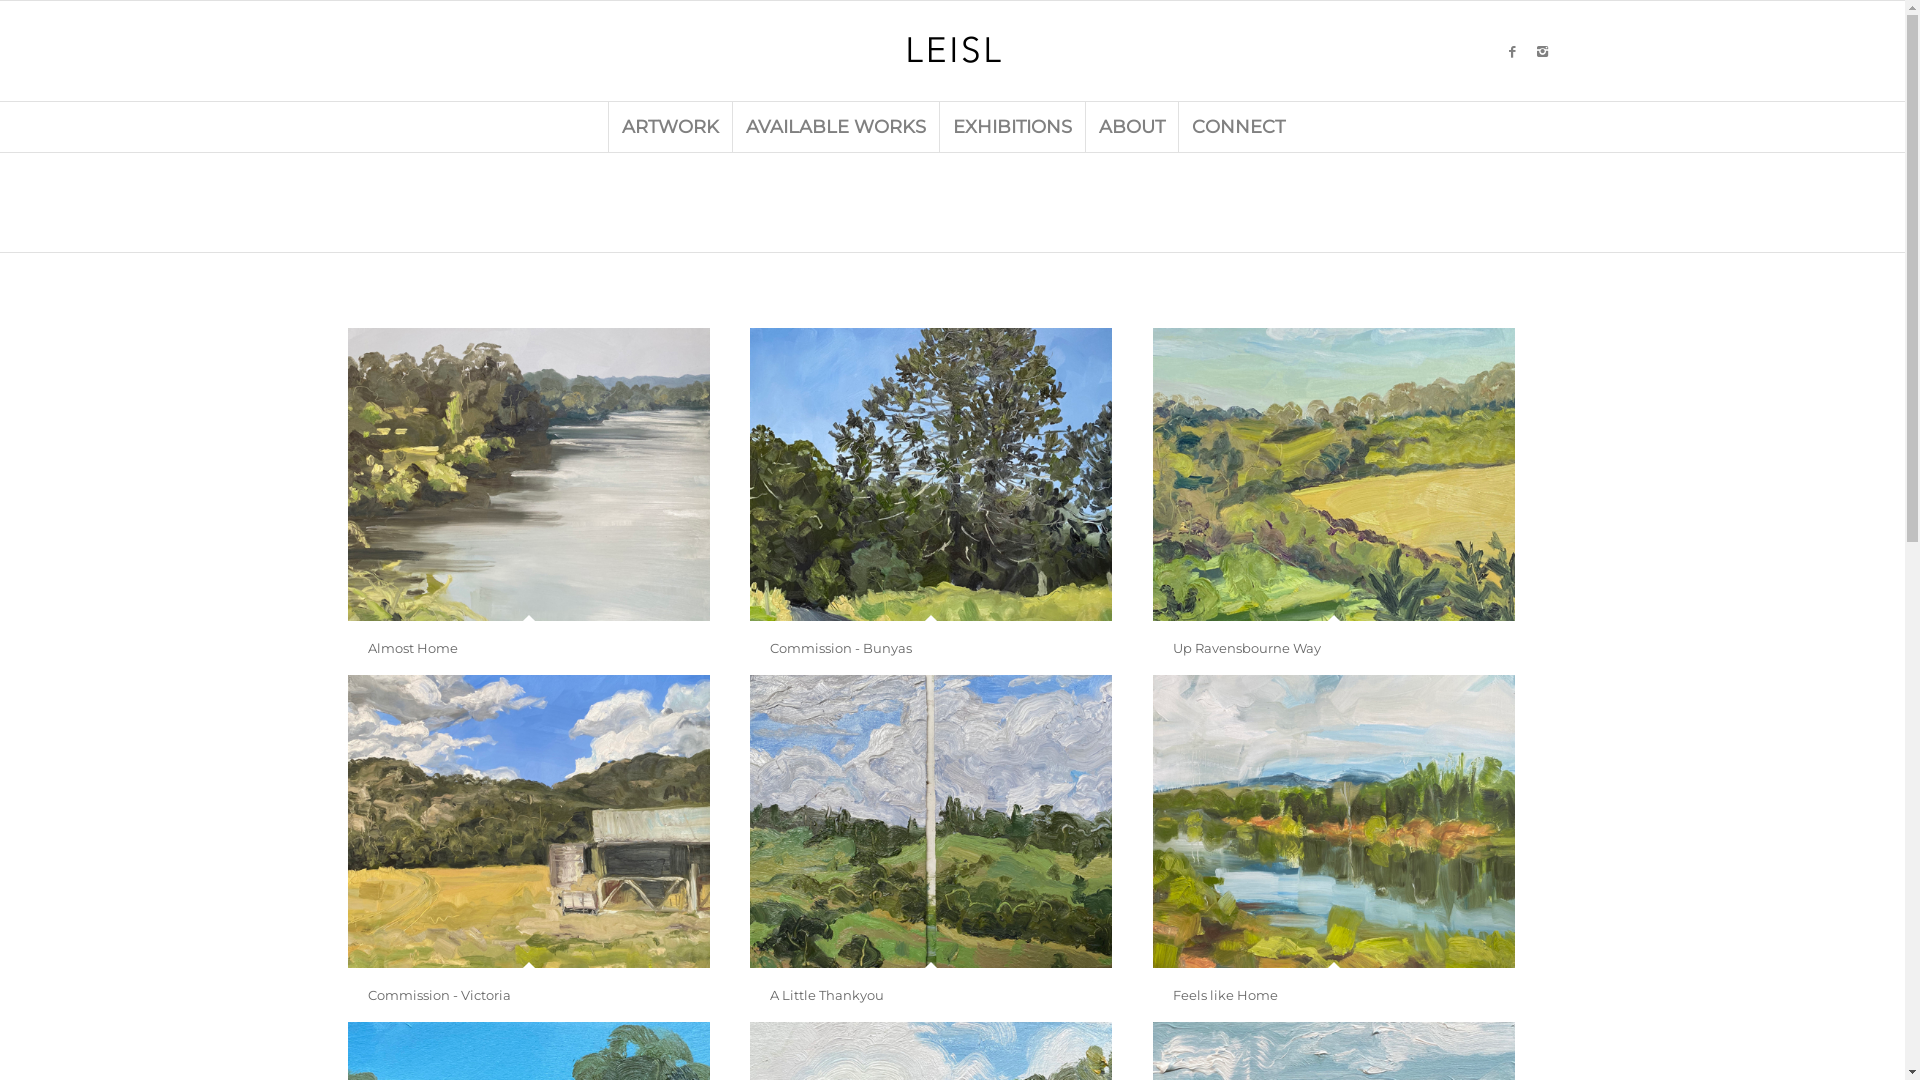 This screenshot has height=1080, width=1920. I want to click on Commission - Victoria, so click(440, 995).